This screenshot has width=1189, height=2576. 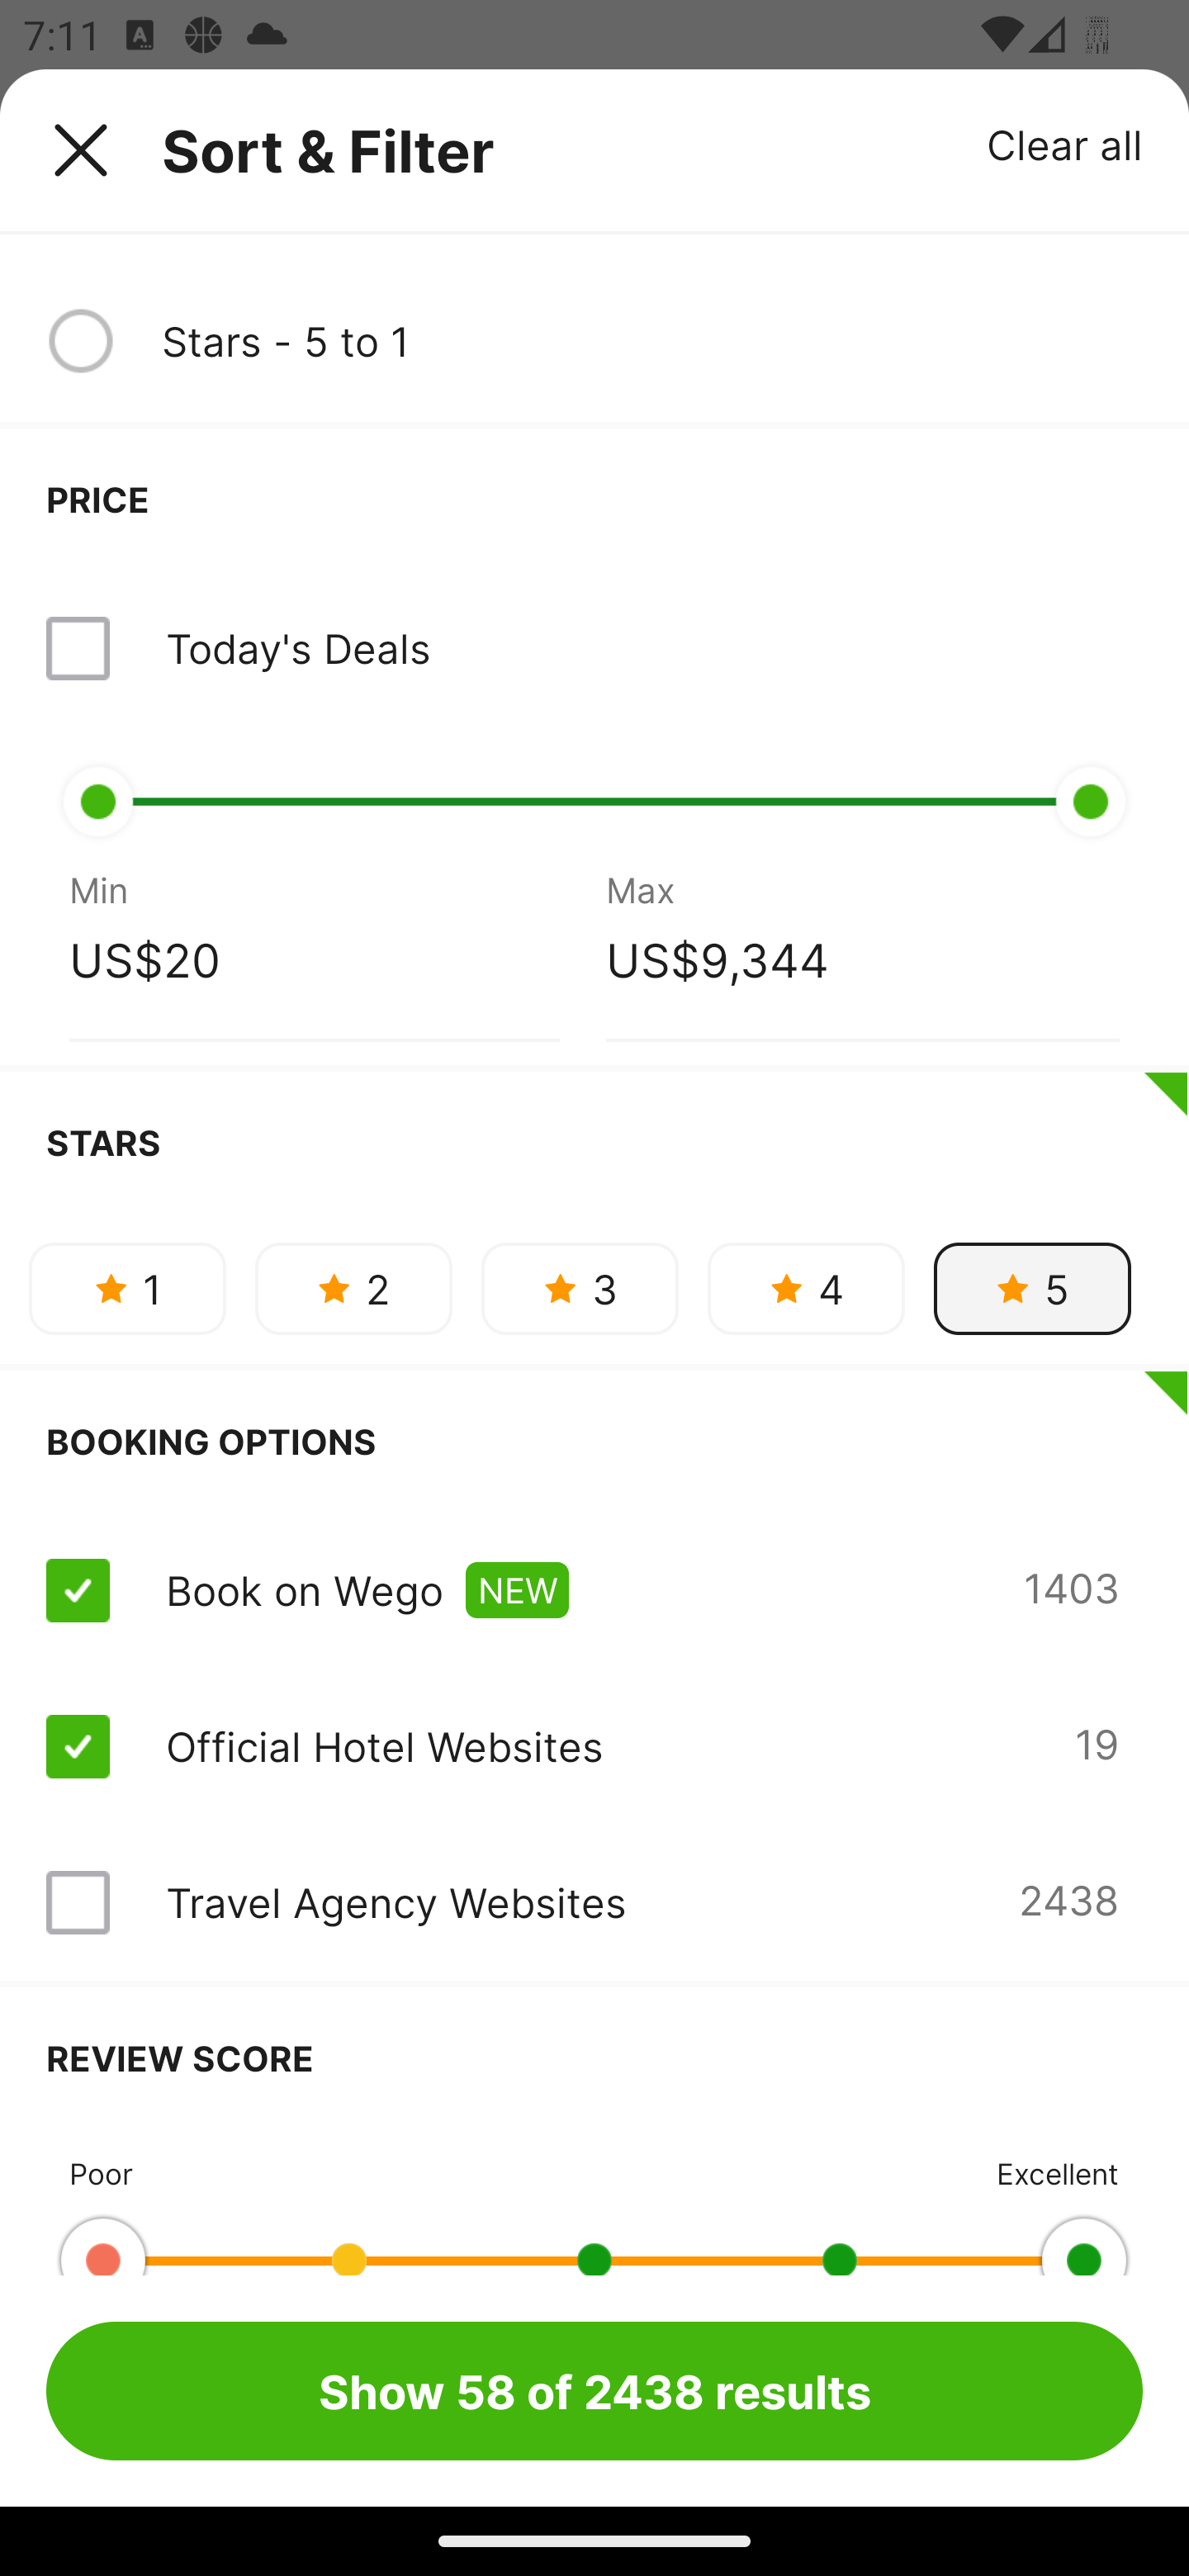 What do you see at coordinates (297, 647) in the screenshot?
I see `Today's Deals` at bounding box center [297, 647].